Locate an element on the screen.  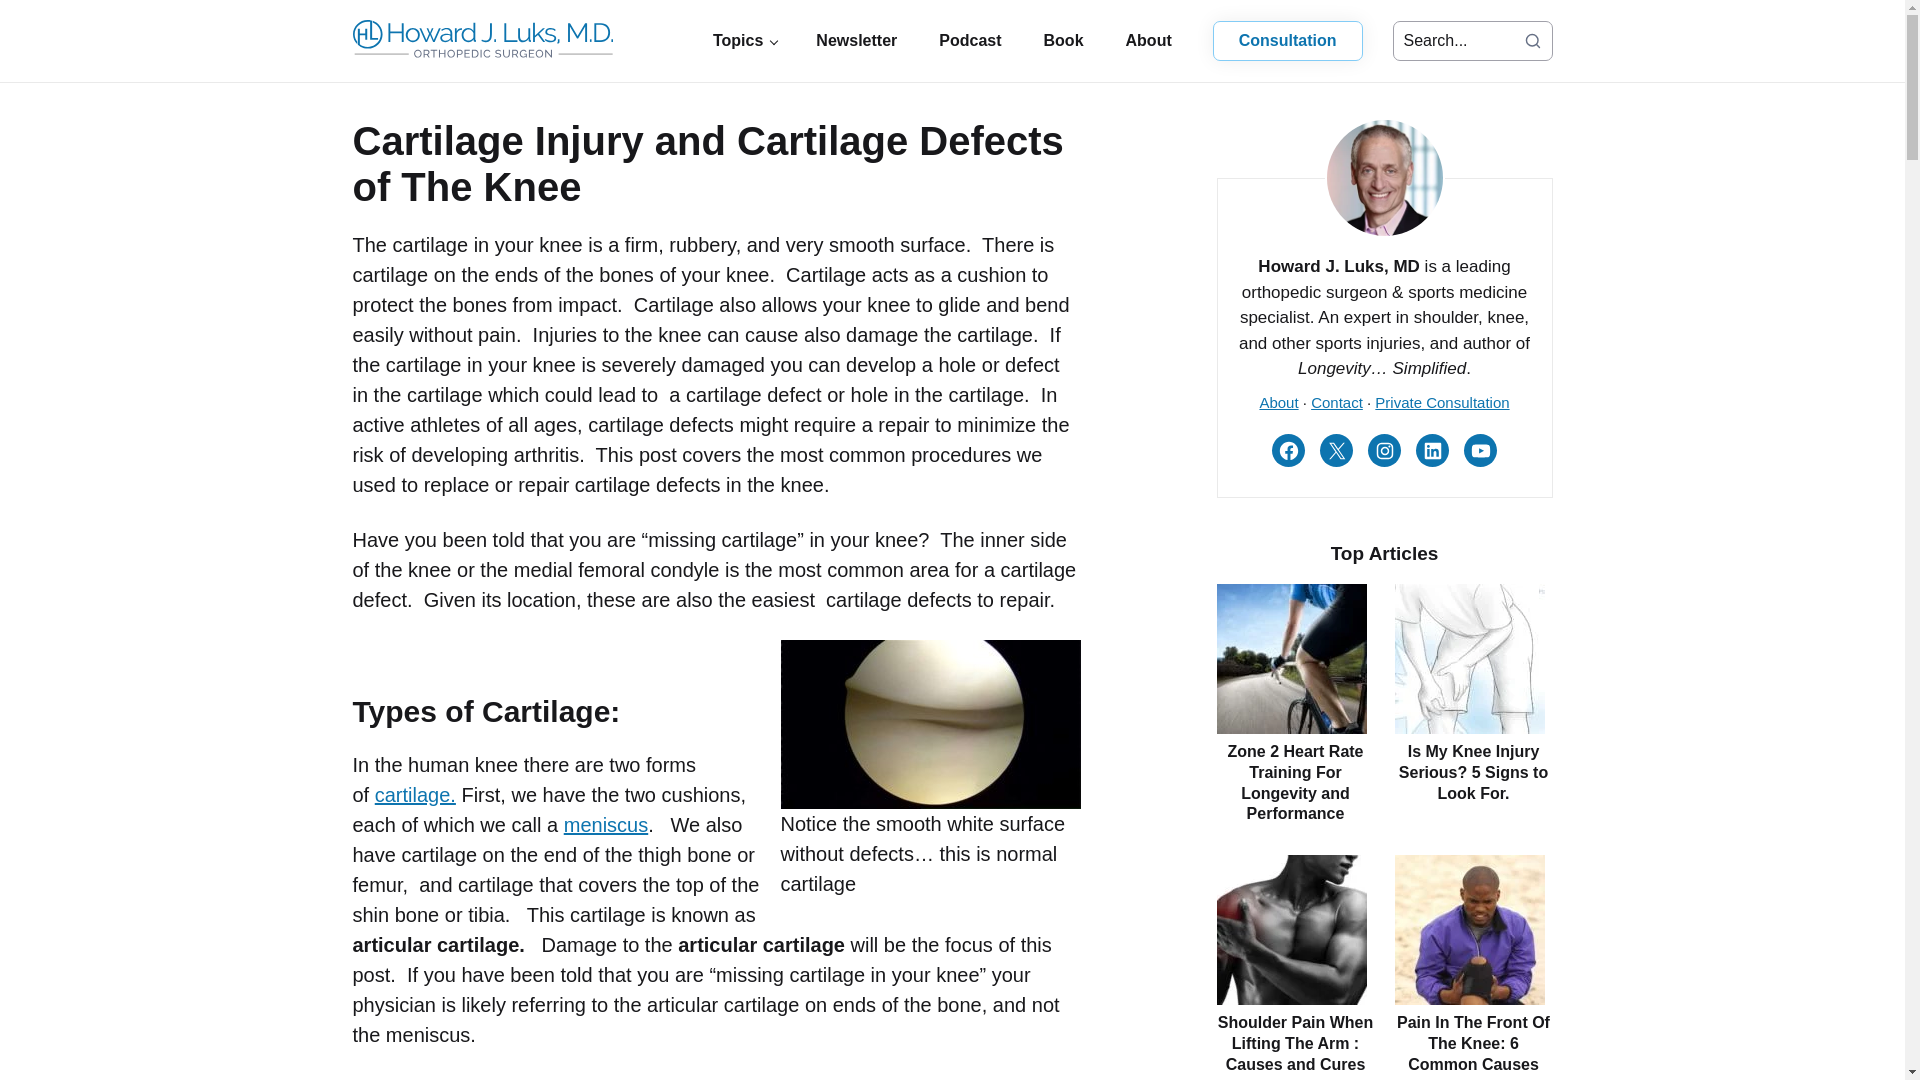
About is located at coordinates (1148, 40).